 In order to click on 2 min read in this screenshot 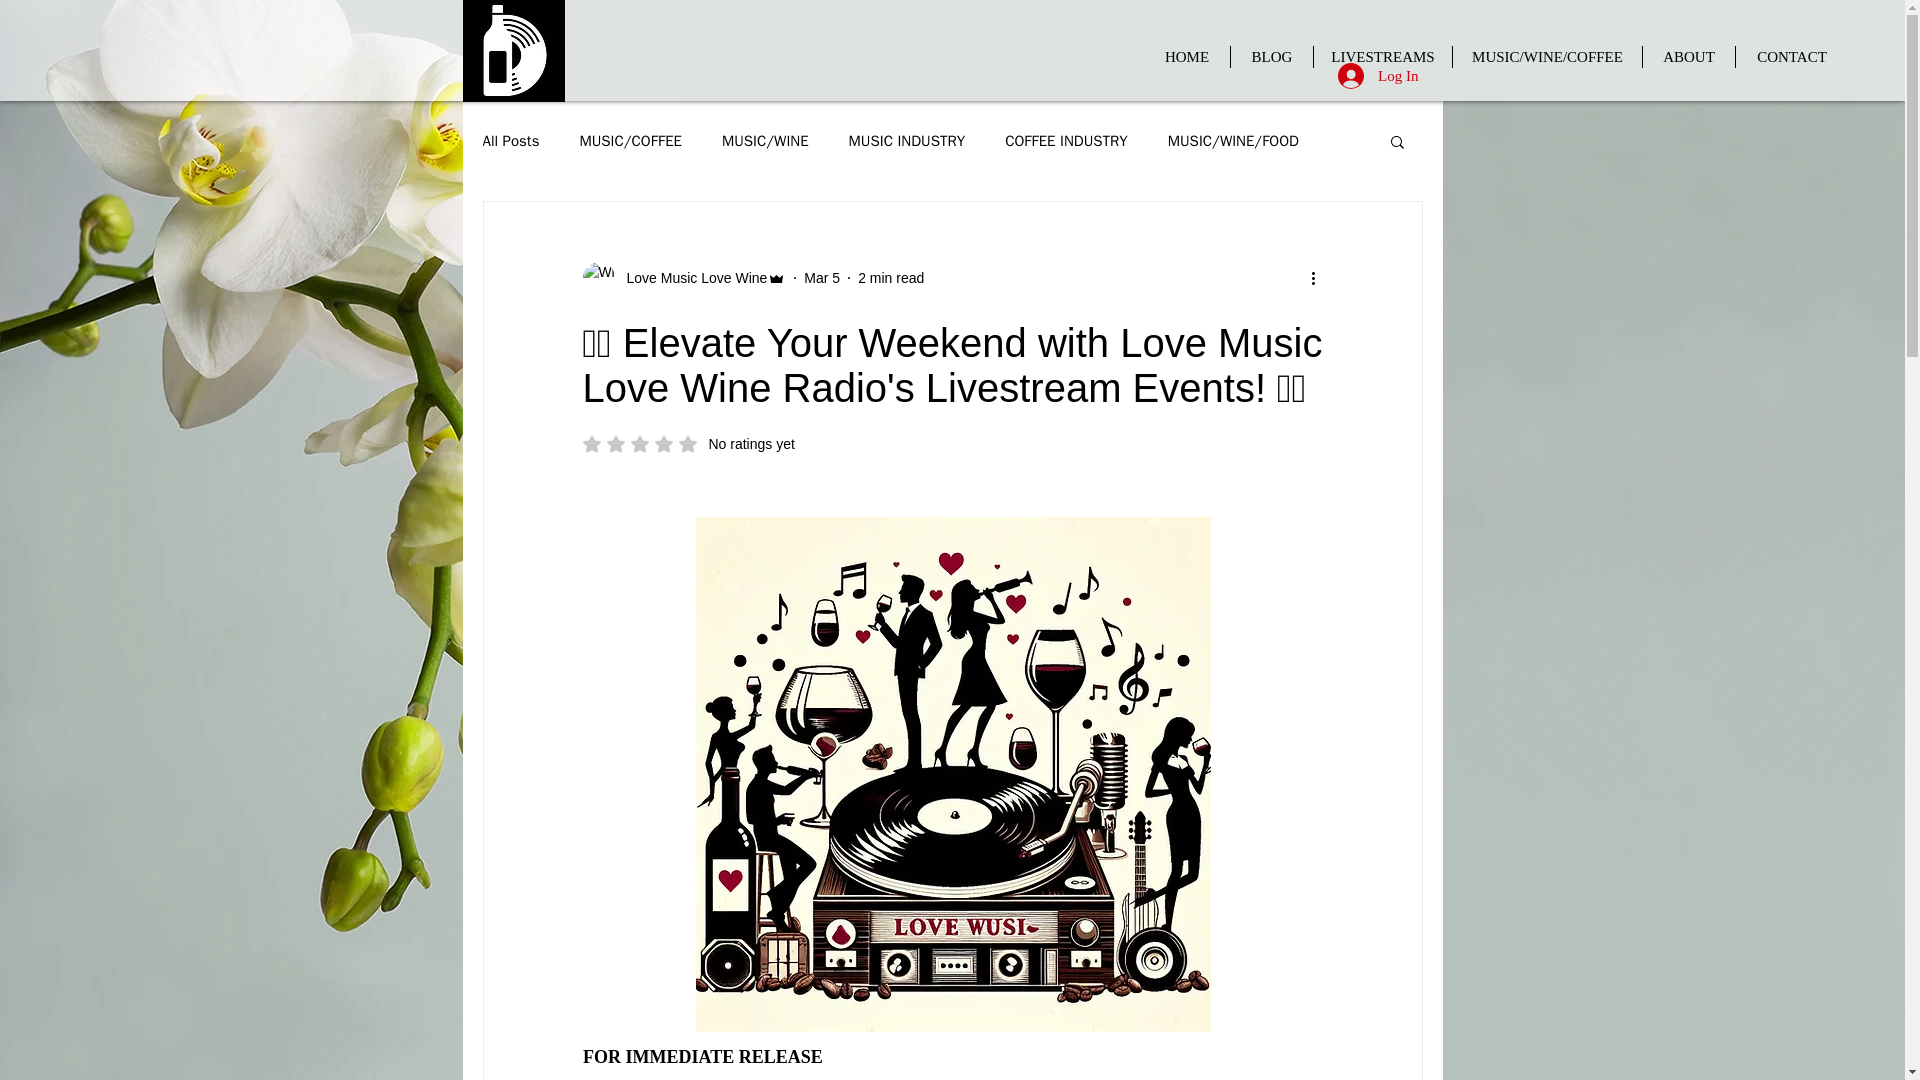, I will do `click(890, 278)`.